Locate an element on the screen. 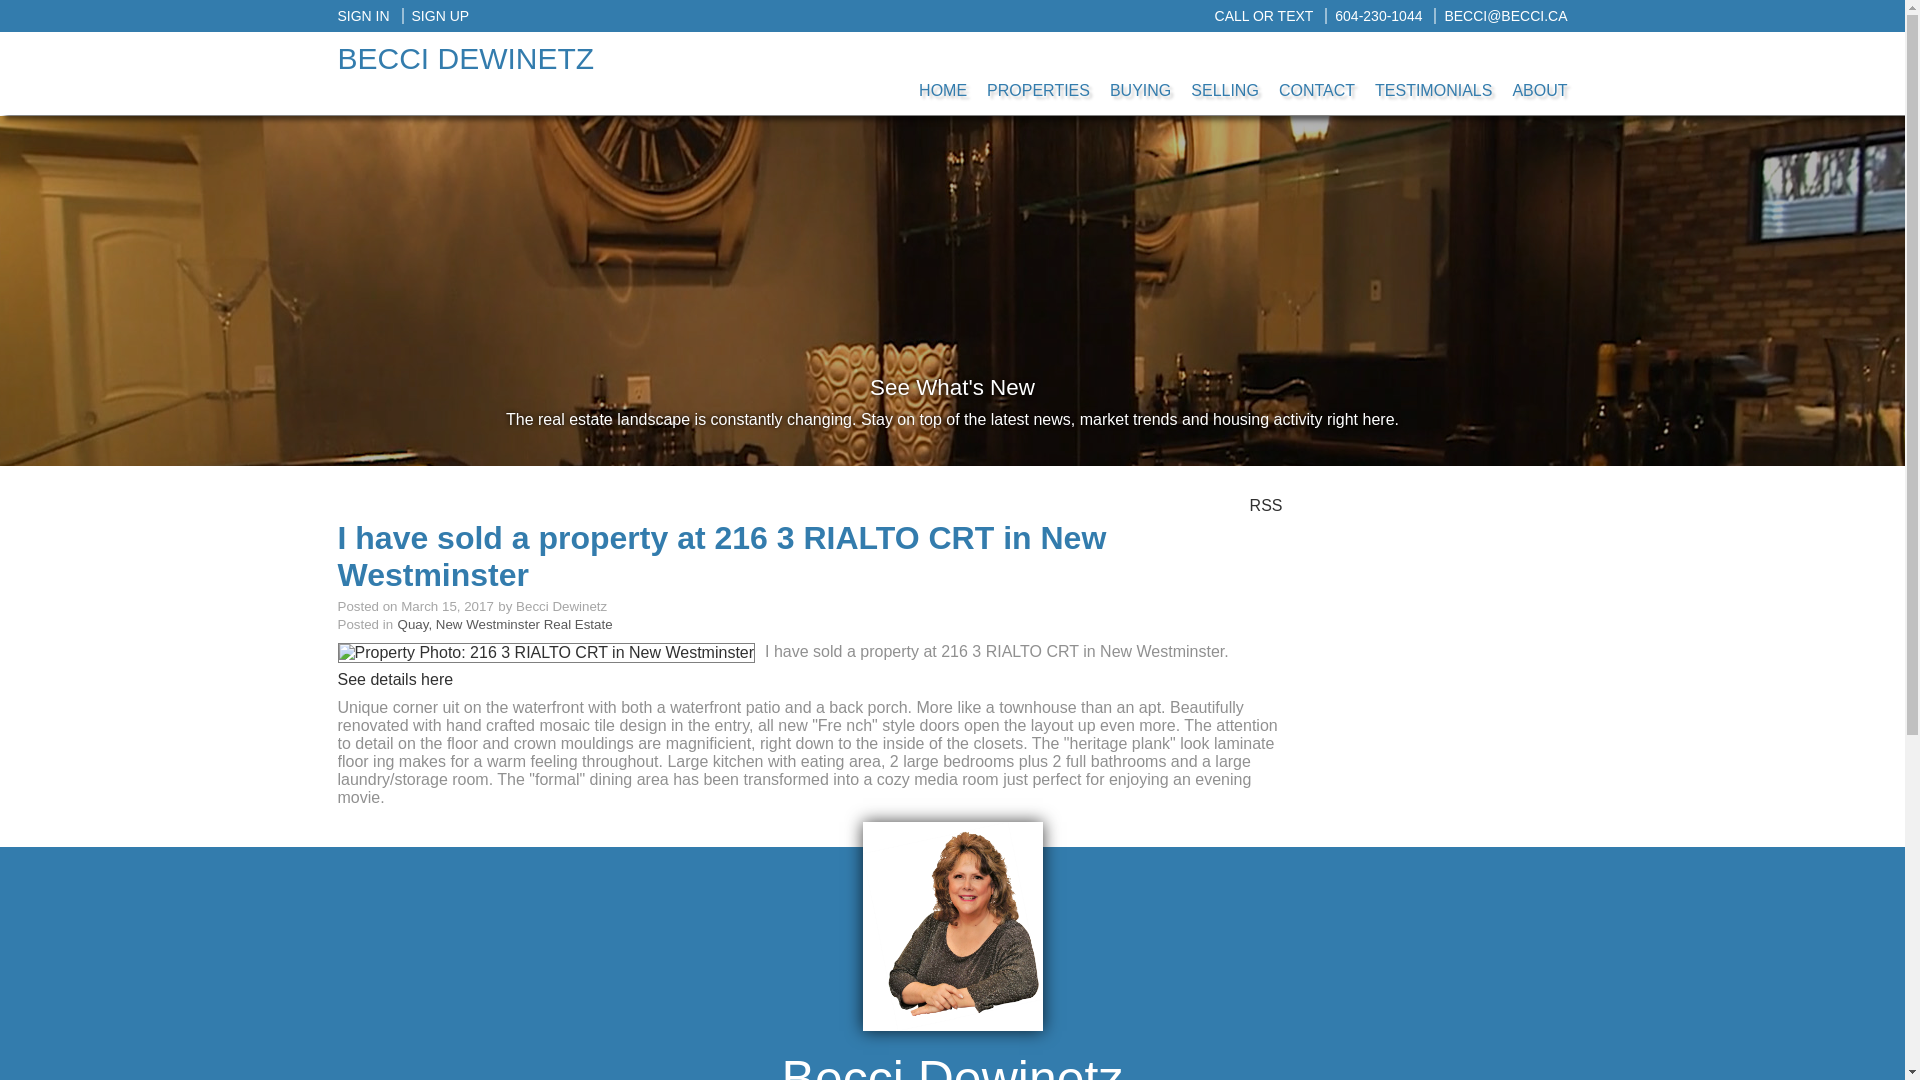 The width and height of the screenshot is (1920, 1080). RSS is located at coordinates (1266, 504).